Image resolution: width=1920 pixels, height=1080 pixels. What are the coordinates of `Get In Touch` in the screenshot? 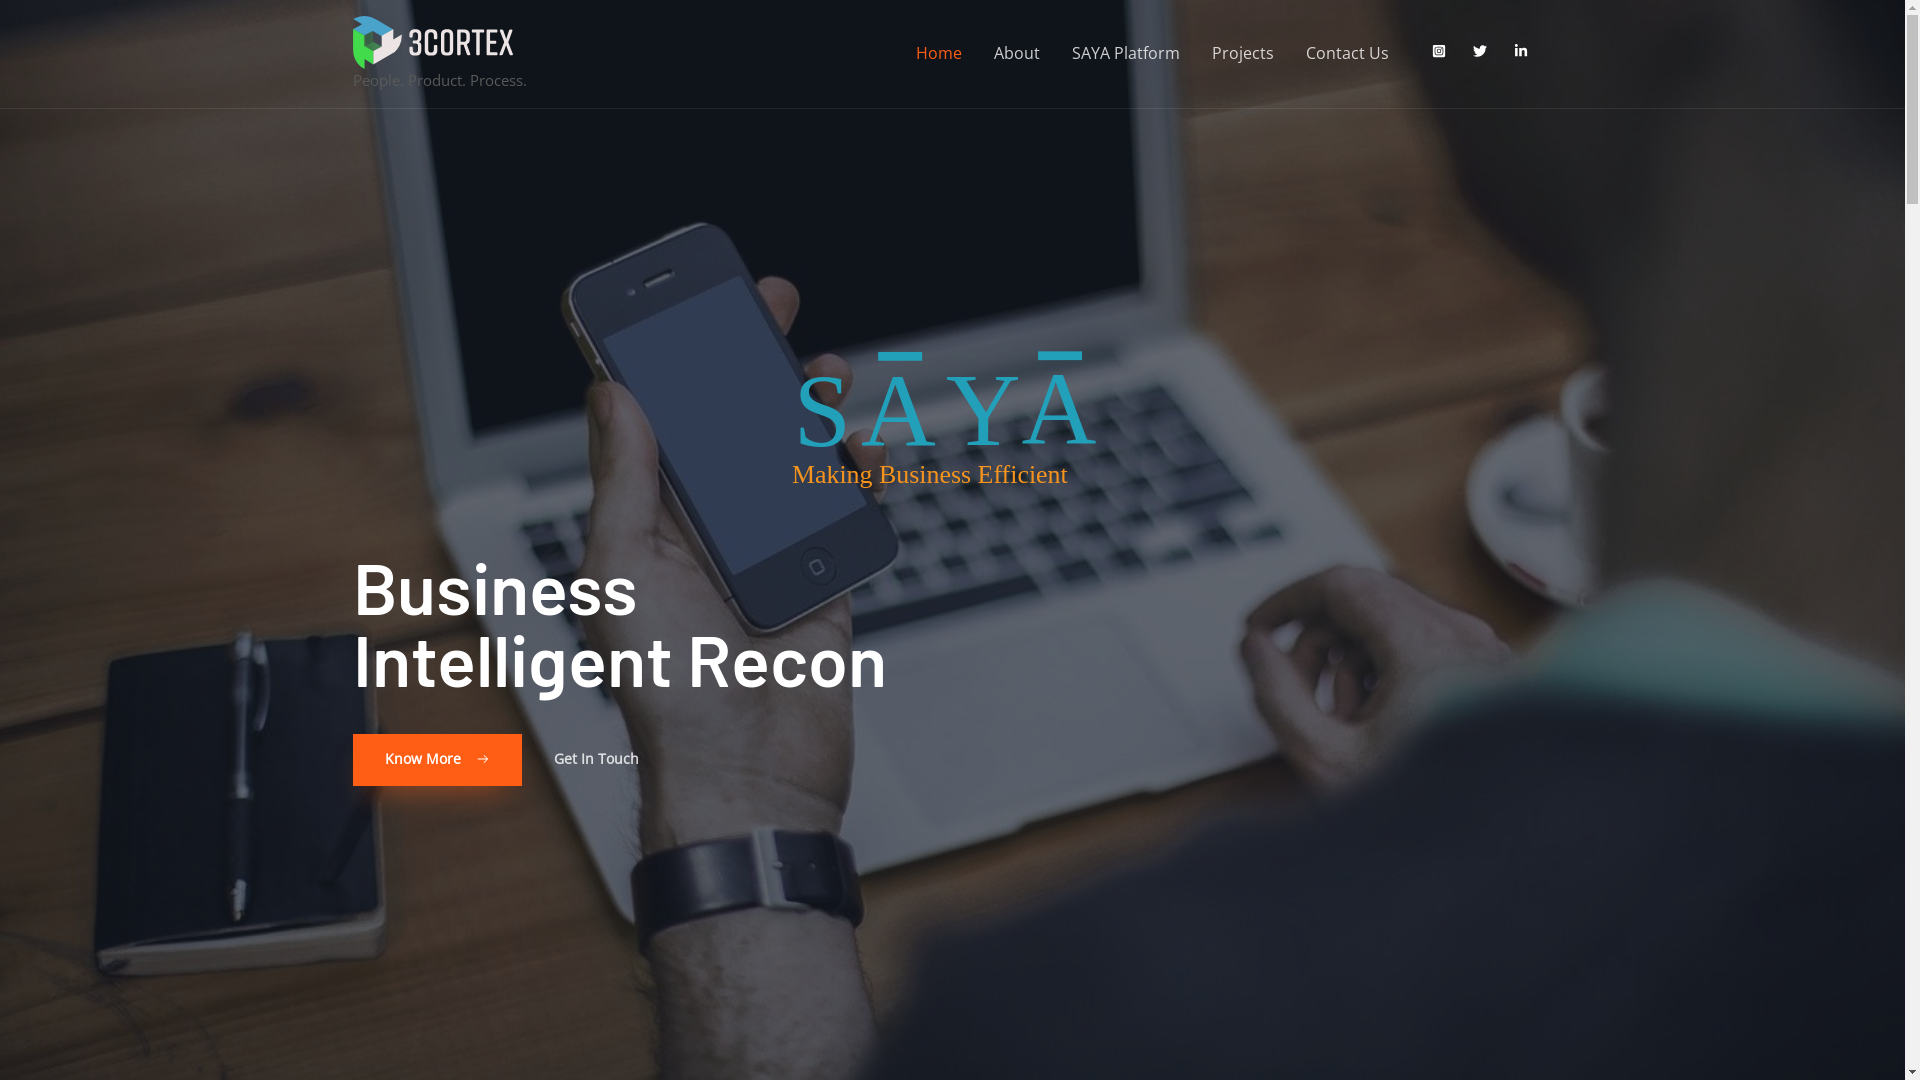 It's located at (596, 759).